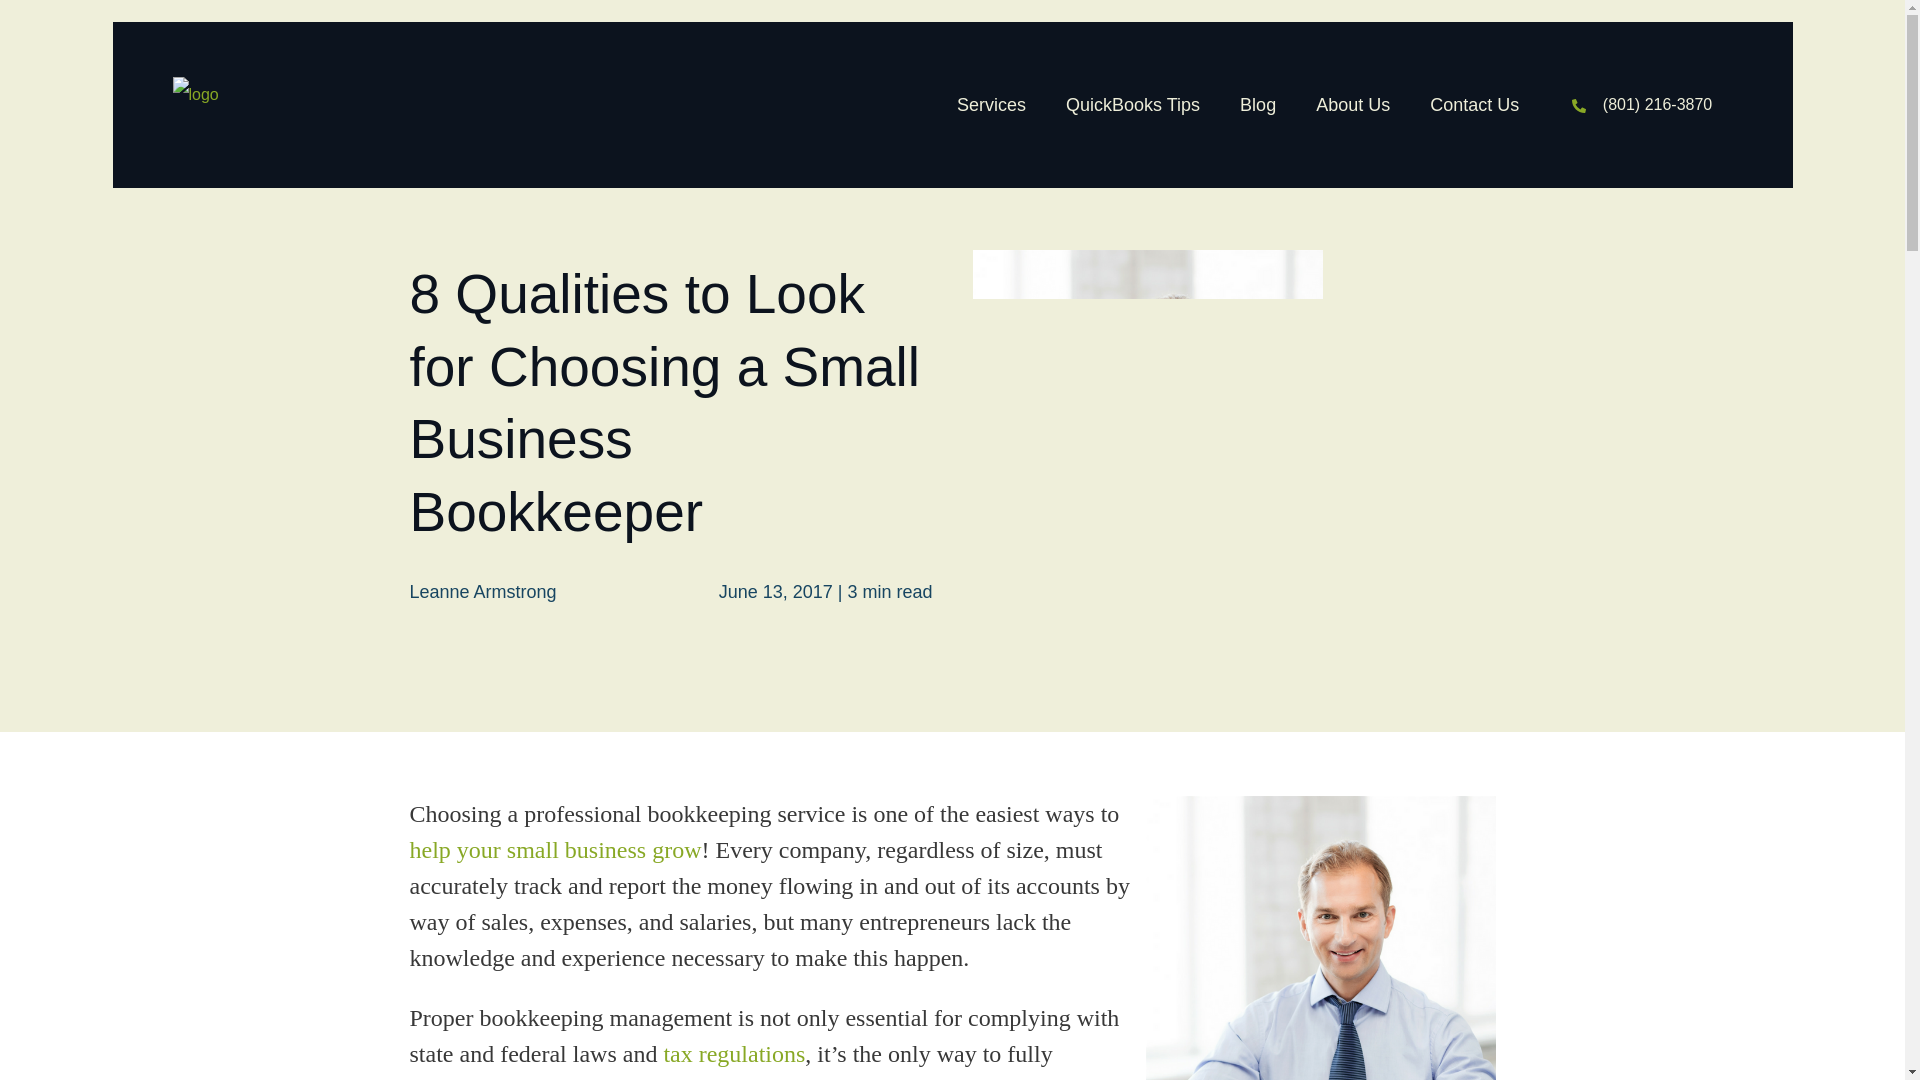 This screenshot has height=1080, width=1920. Describe the element at coordinates (1474, 104) in the screenshot. I see `Contact Us` at that location.